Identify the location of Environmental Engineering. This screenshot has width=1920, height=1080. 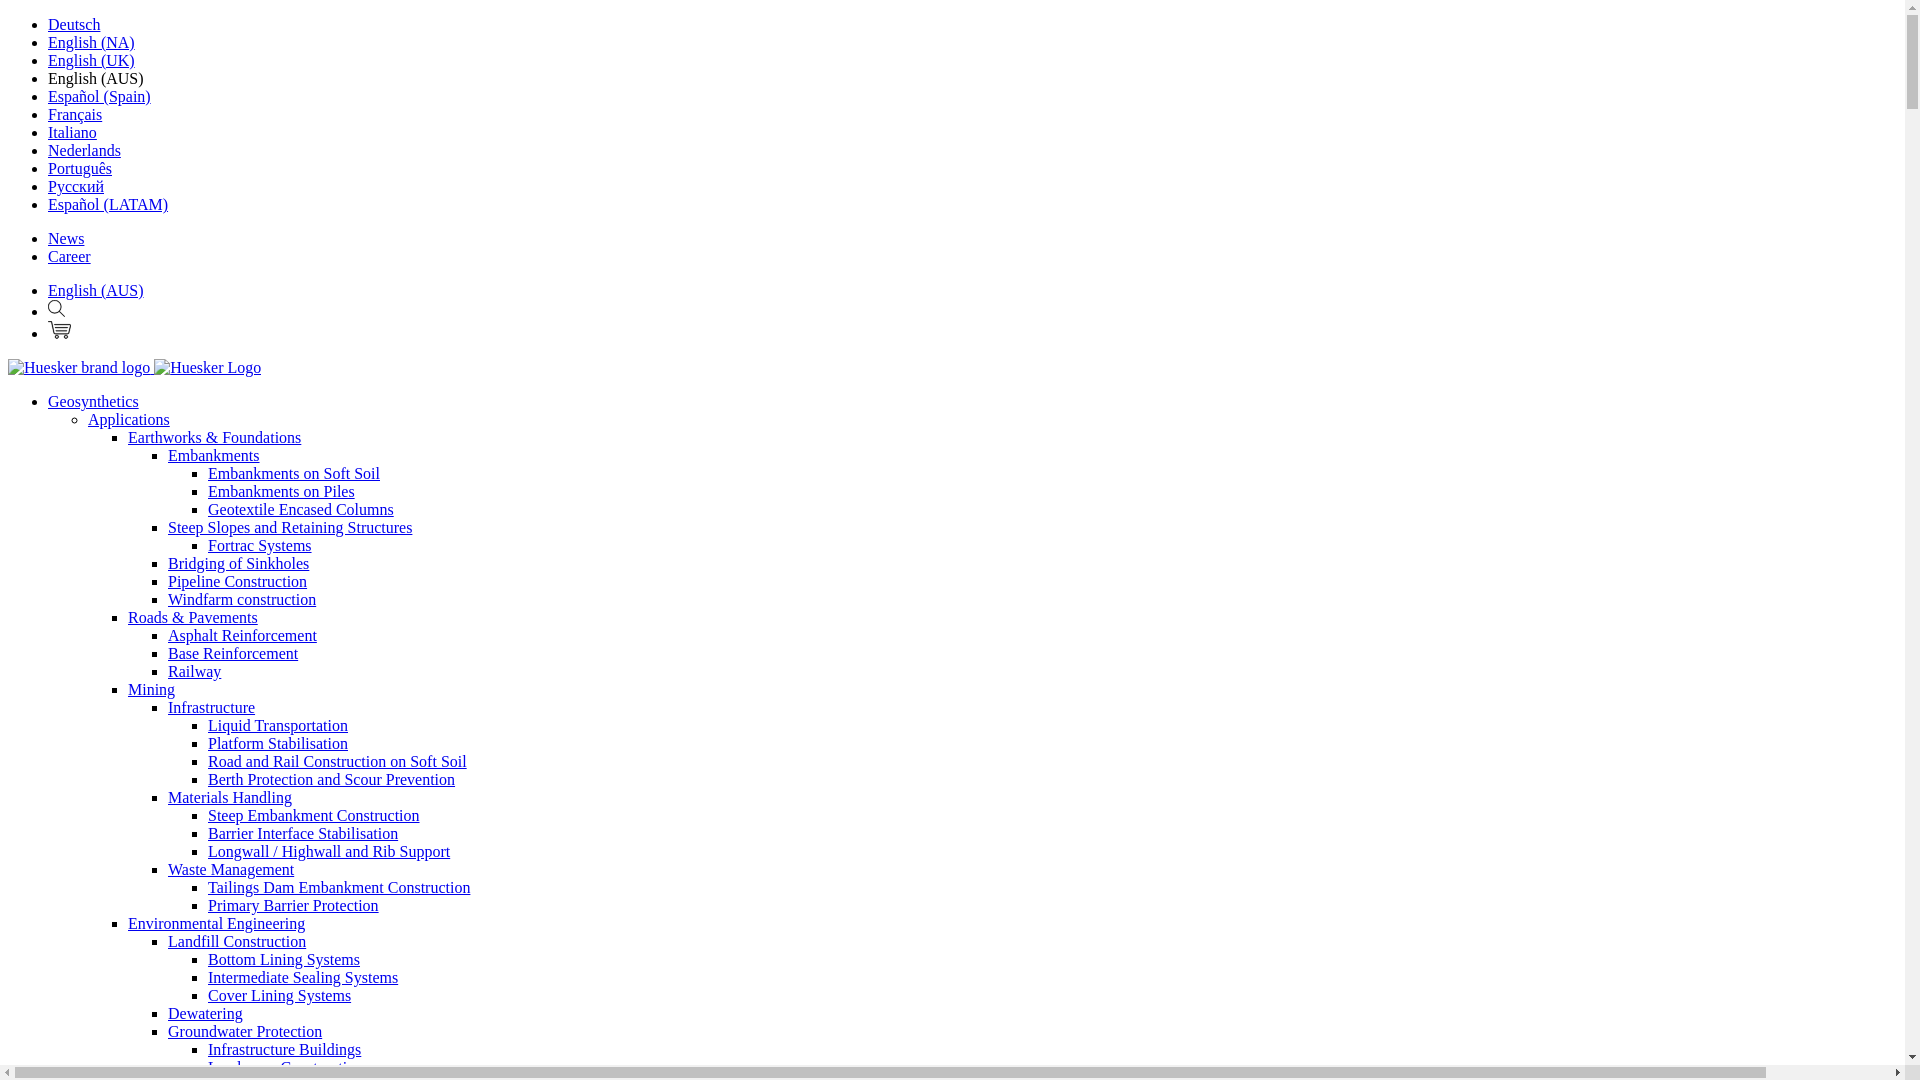
(216, 924).